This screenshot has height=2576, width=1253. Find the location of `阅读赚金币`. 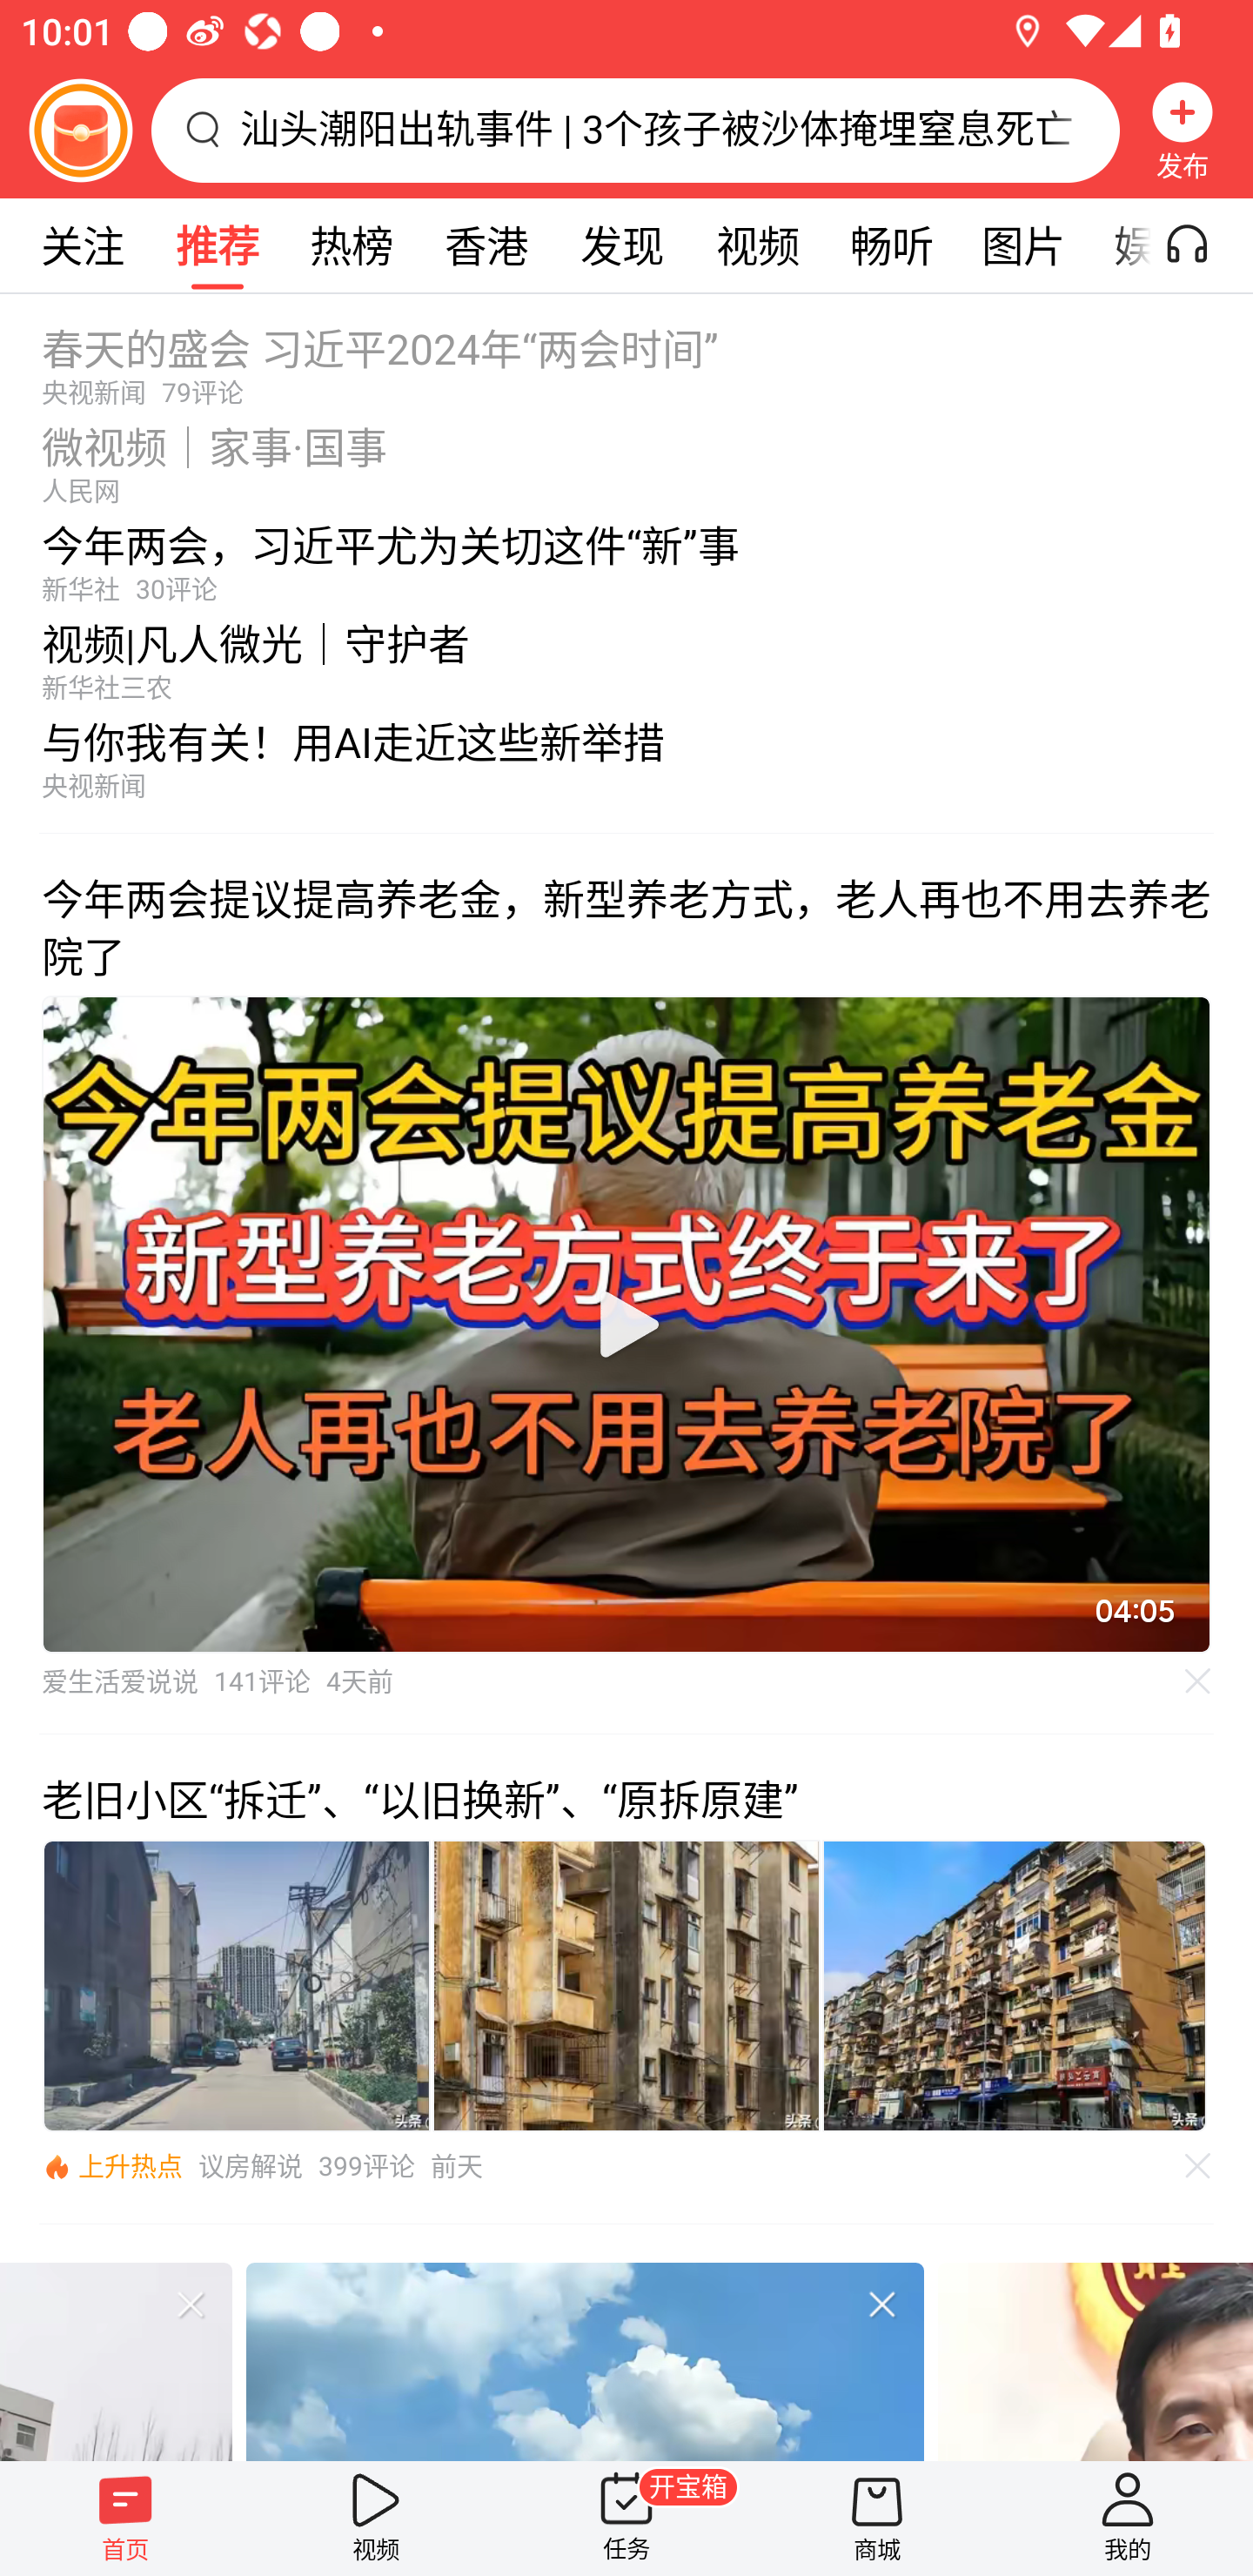

阅读赚金币 is located at coordinates (80, 130).